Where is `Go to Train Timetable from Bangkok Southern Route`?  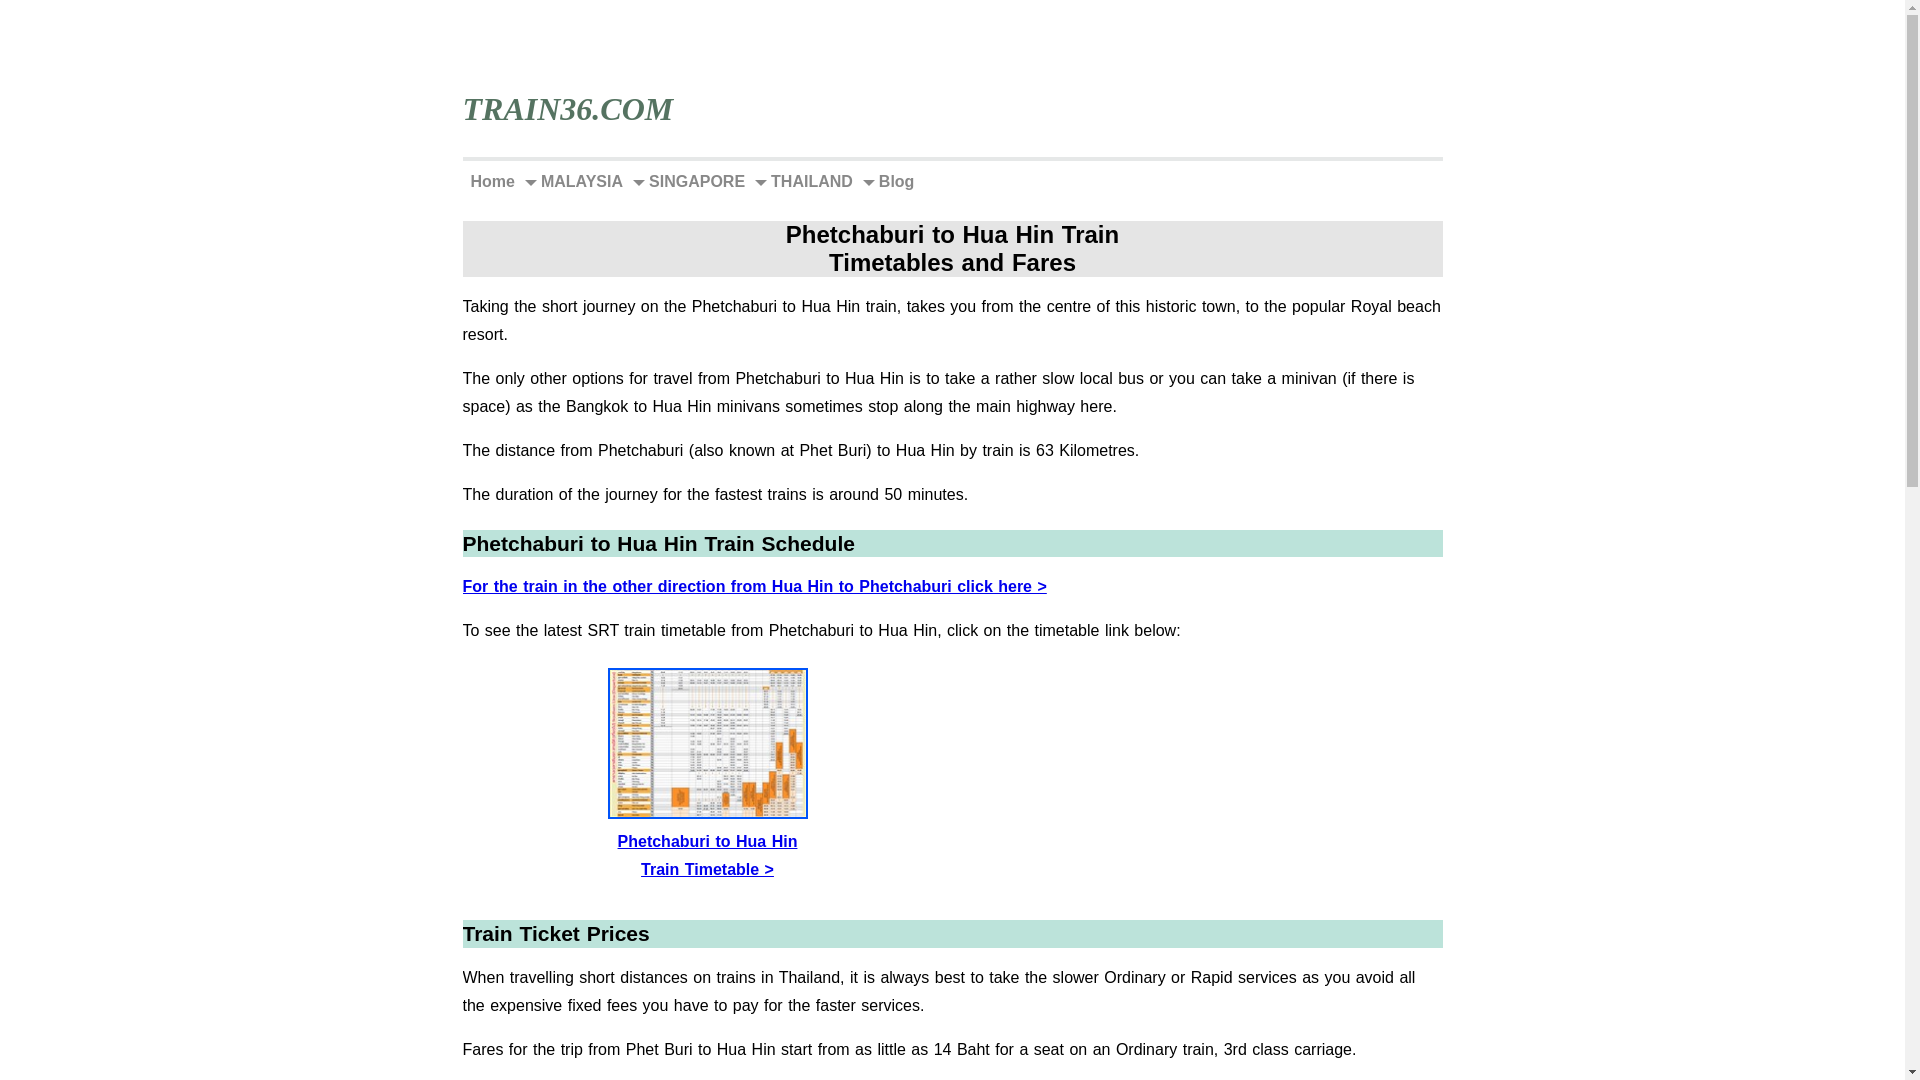 Go to Train Timetable from Bangkok Southern Route is located at coordinates (707, 844).